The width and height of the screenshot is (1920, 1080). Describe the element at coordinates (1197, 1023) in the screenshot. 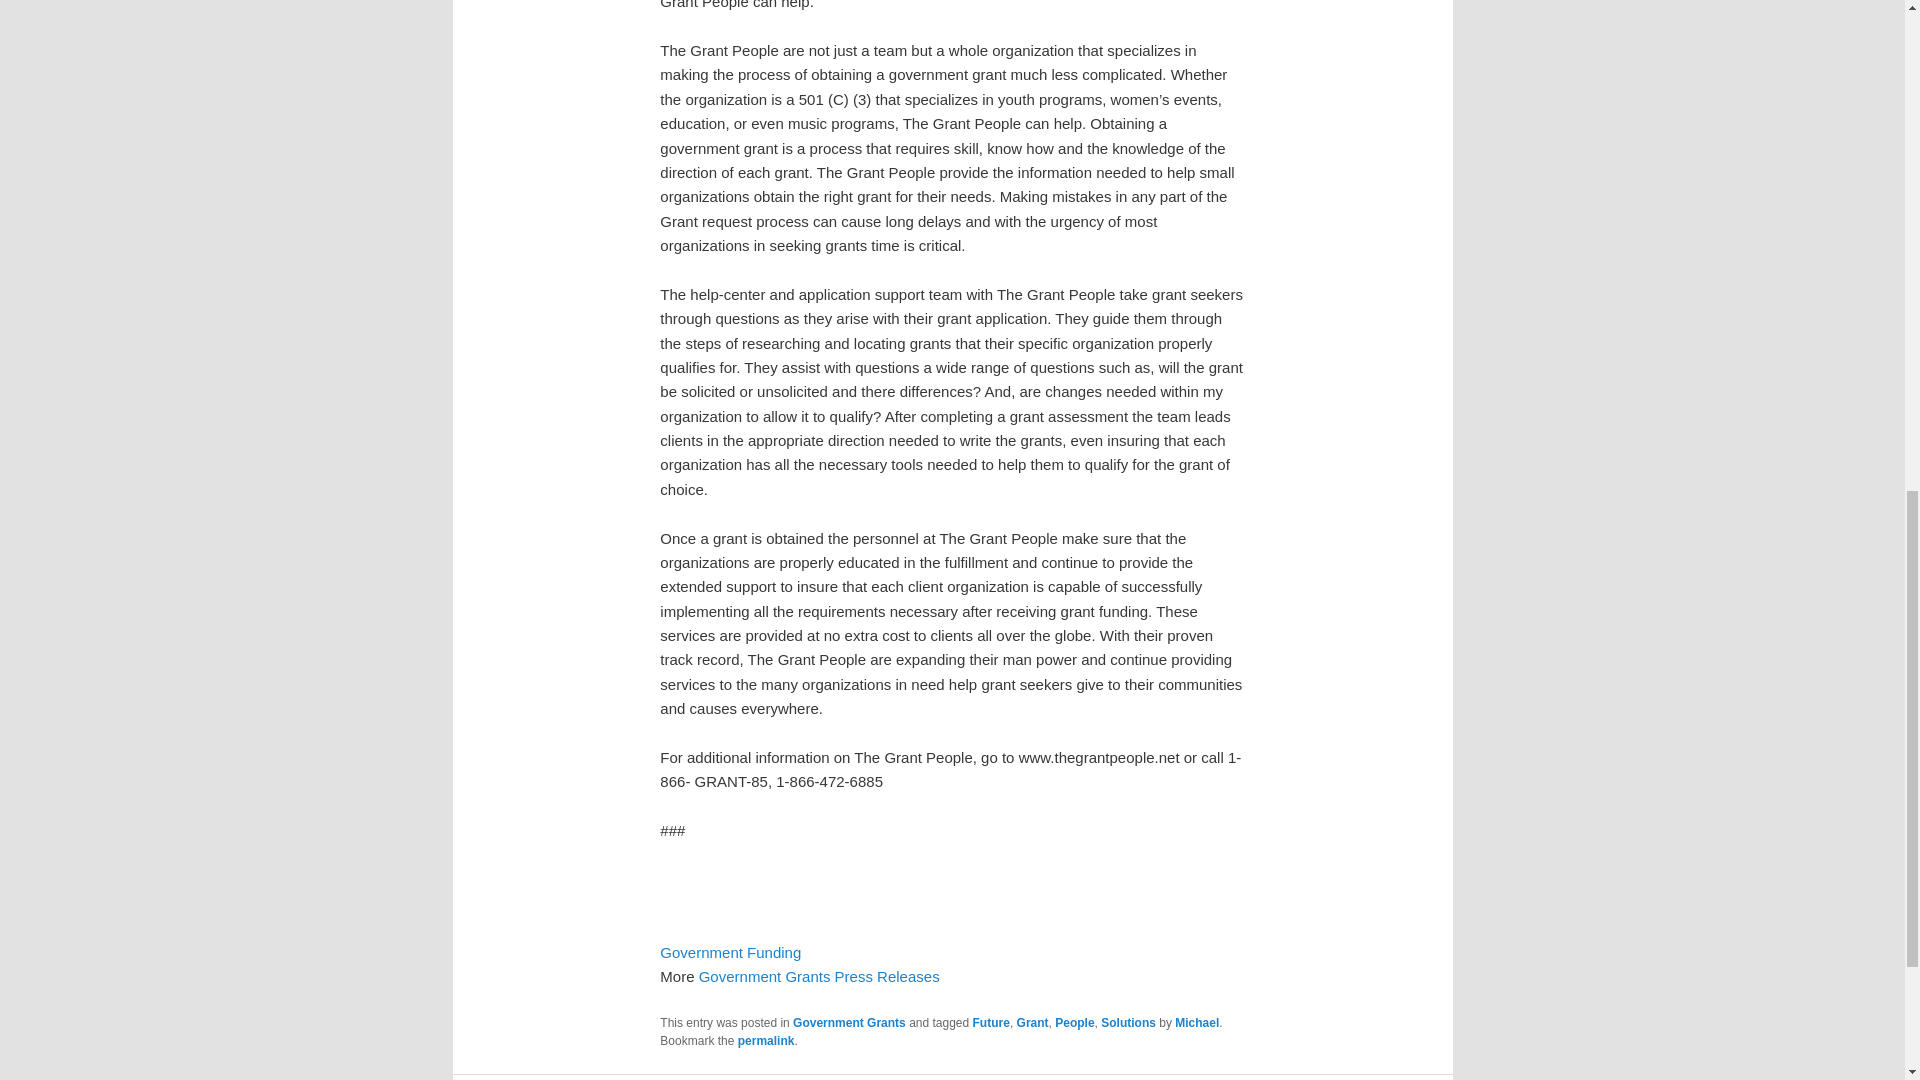

I see `Michael` at that location.